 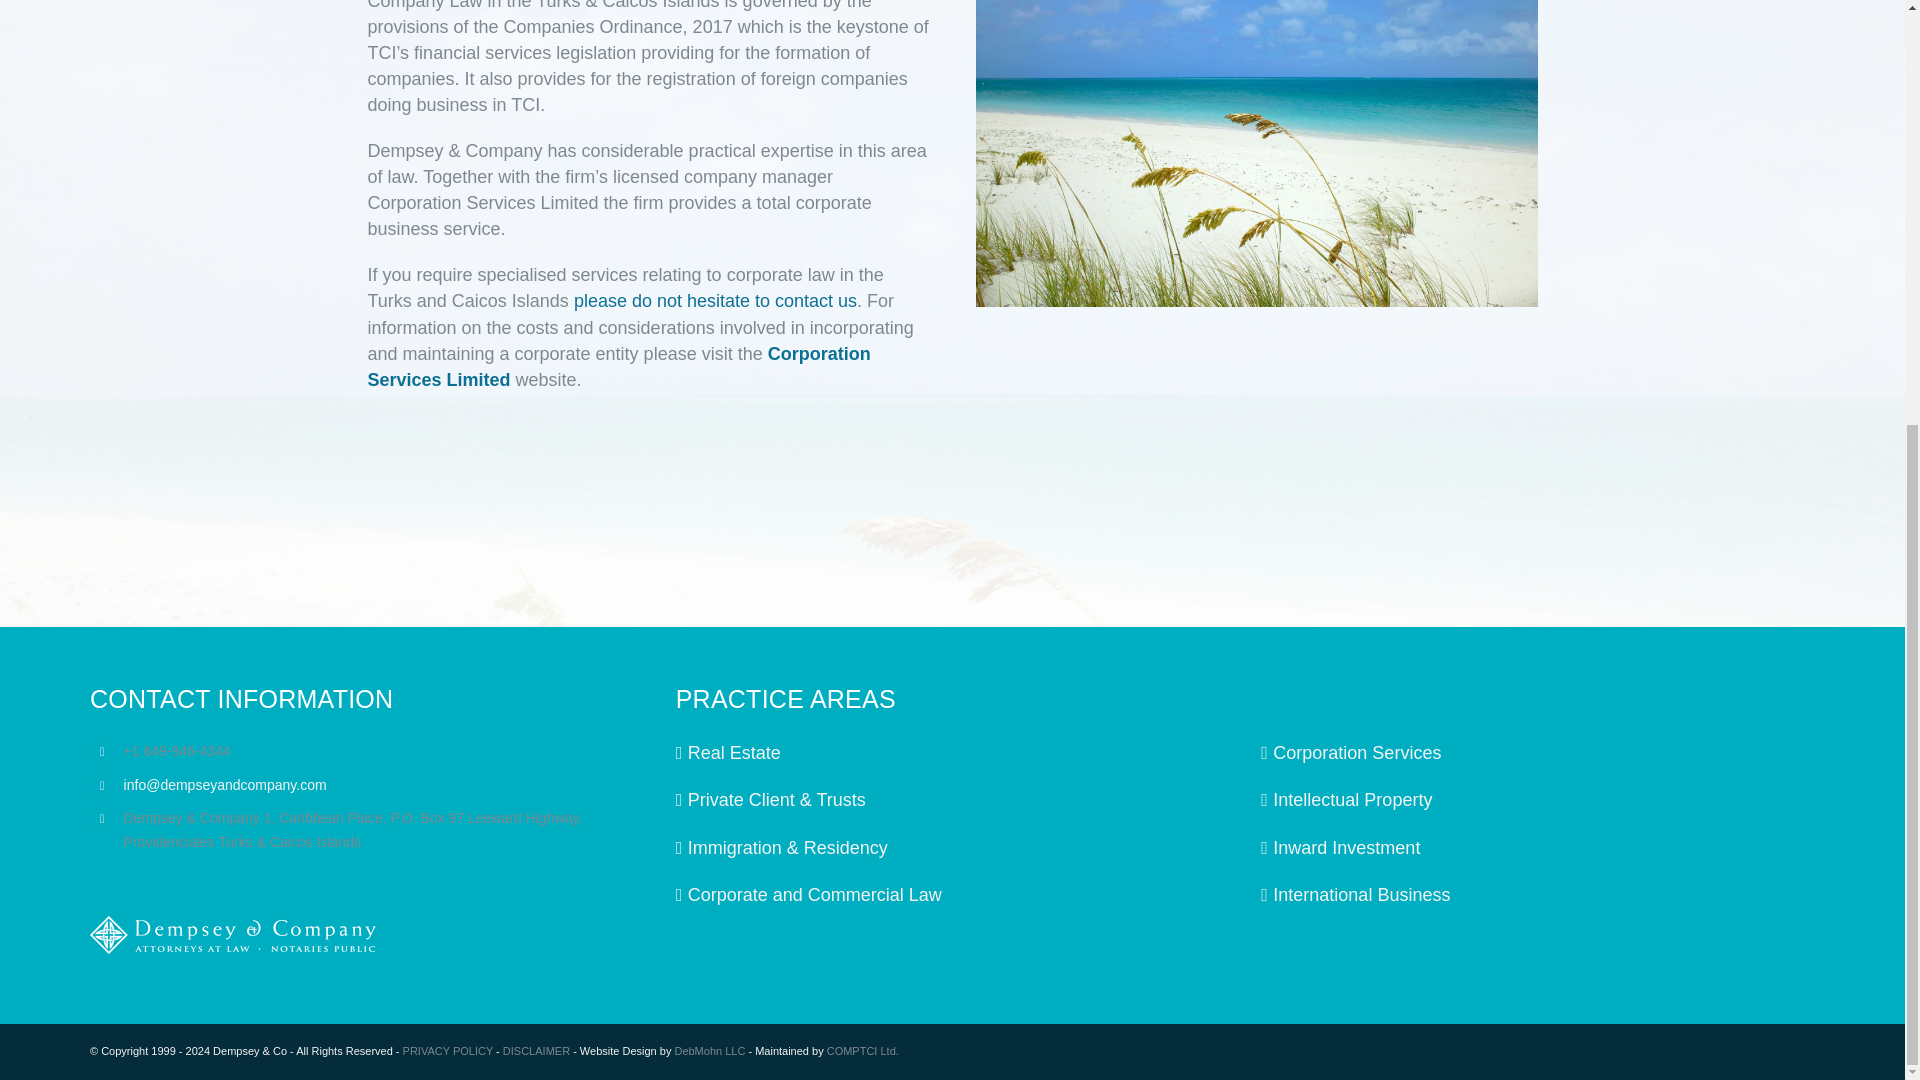 I want to click on please do not hesitate to contact us, so click(x=715, y=300).